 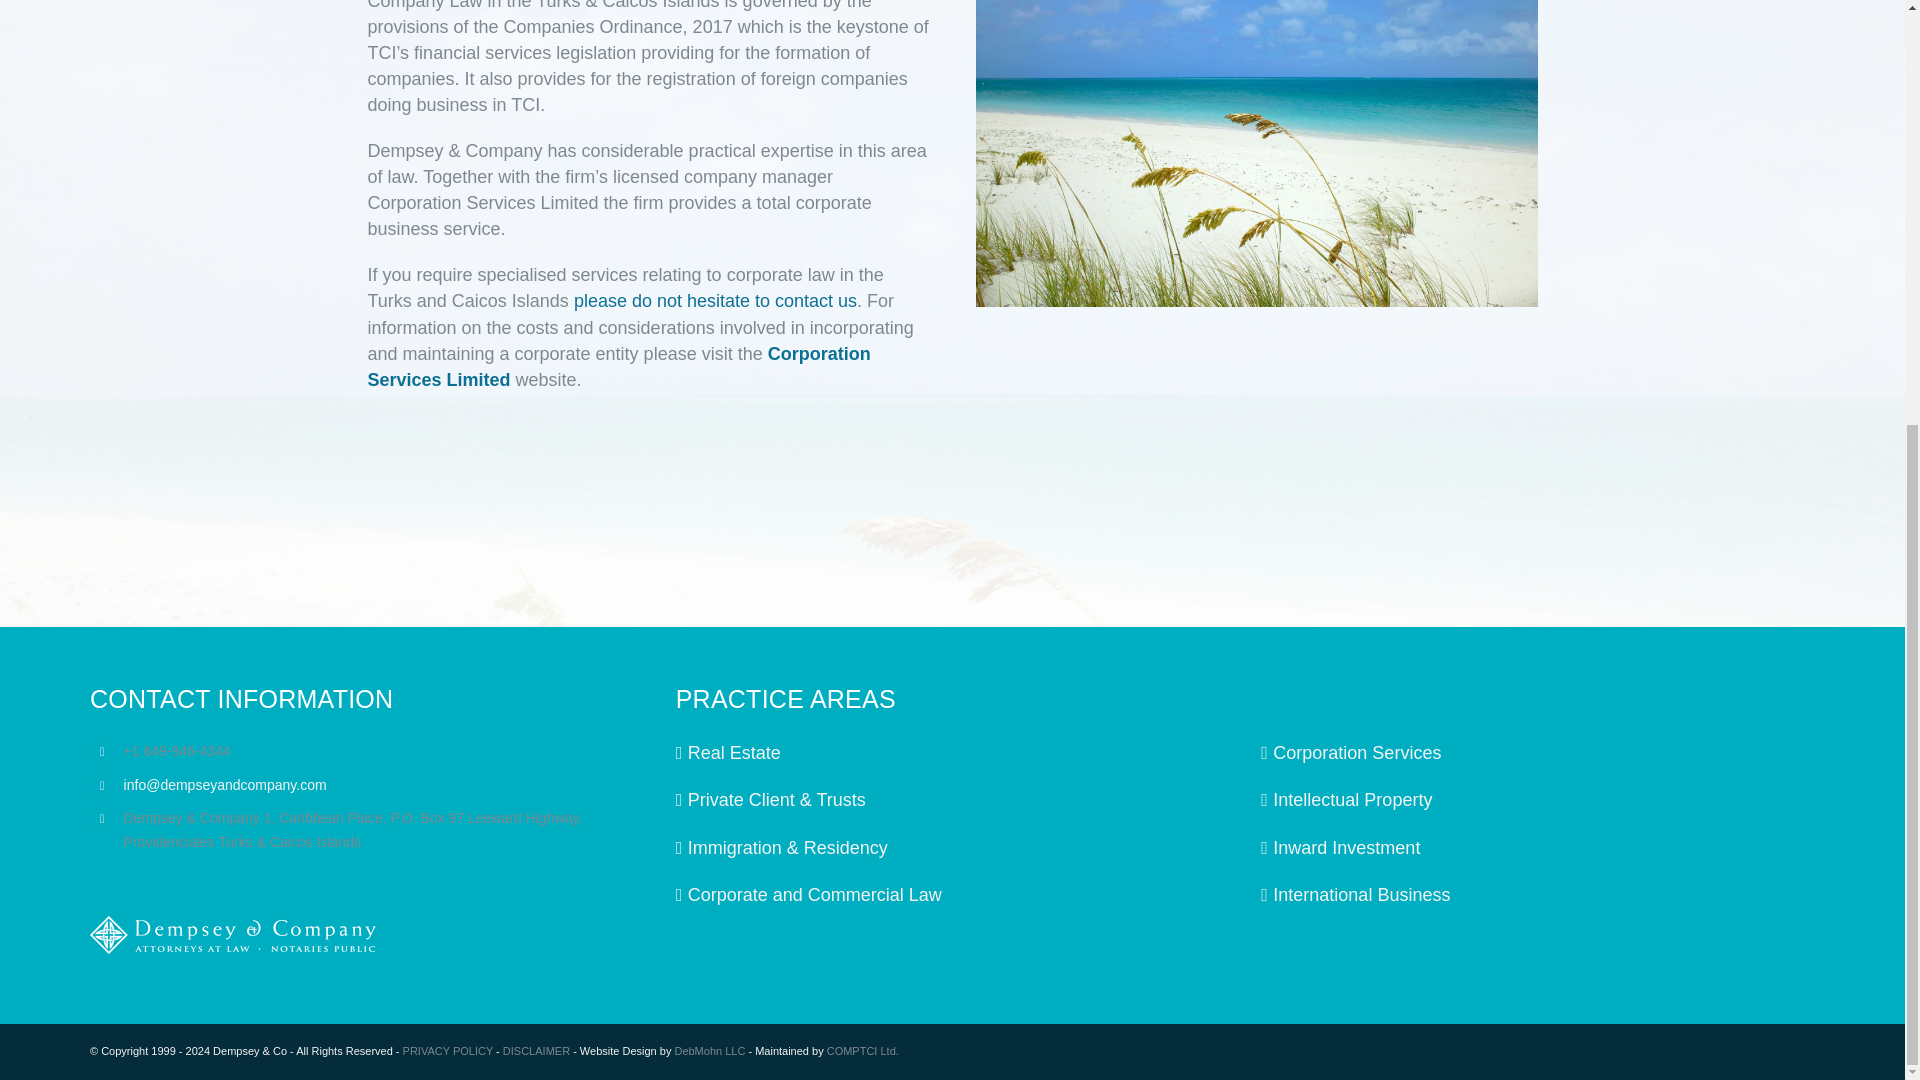 I want to click on please do not hesitate to contact us, so click(x=715, y=300).